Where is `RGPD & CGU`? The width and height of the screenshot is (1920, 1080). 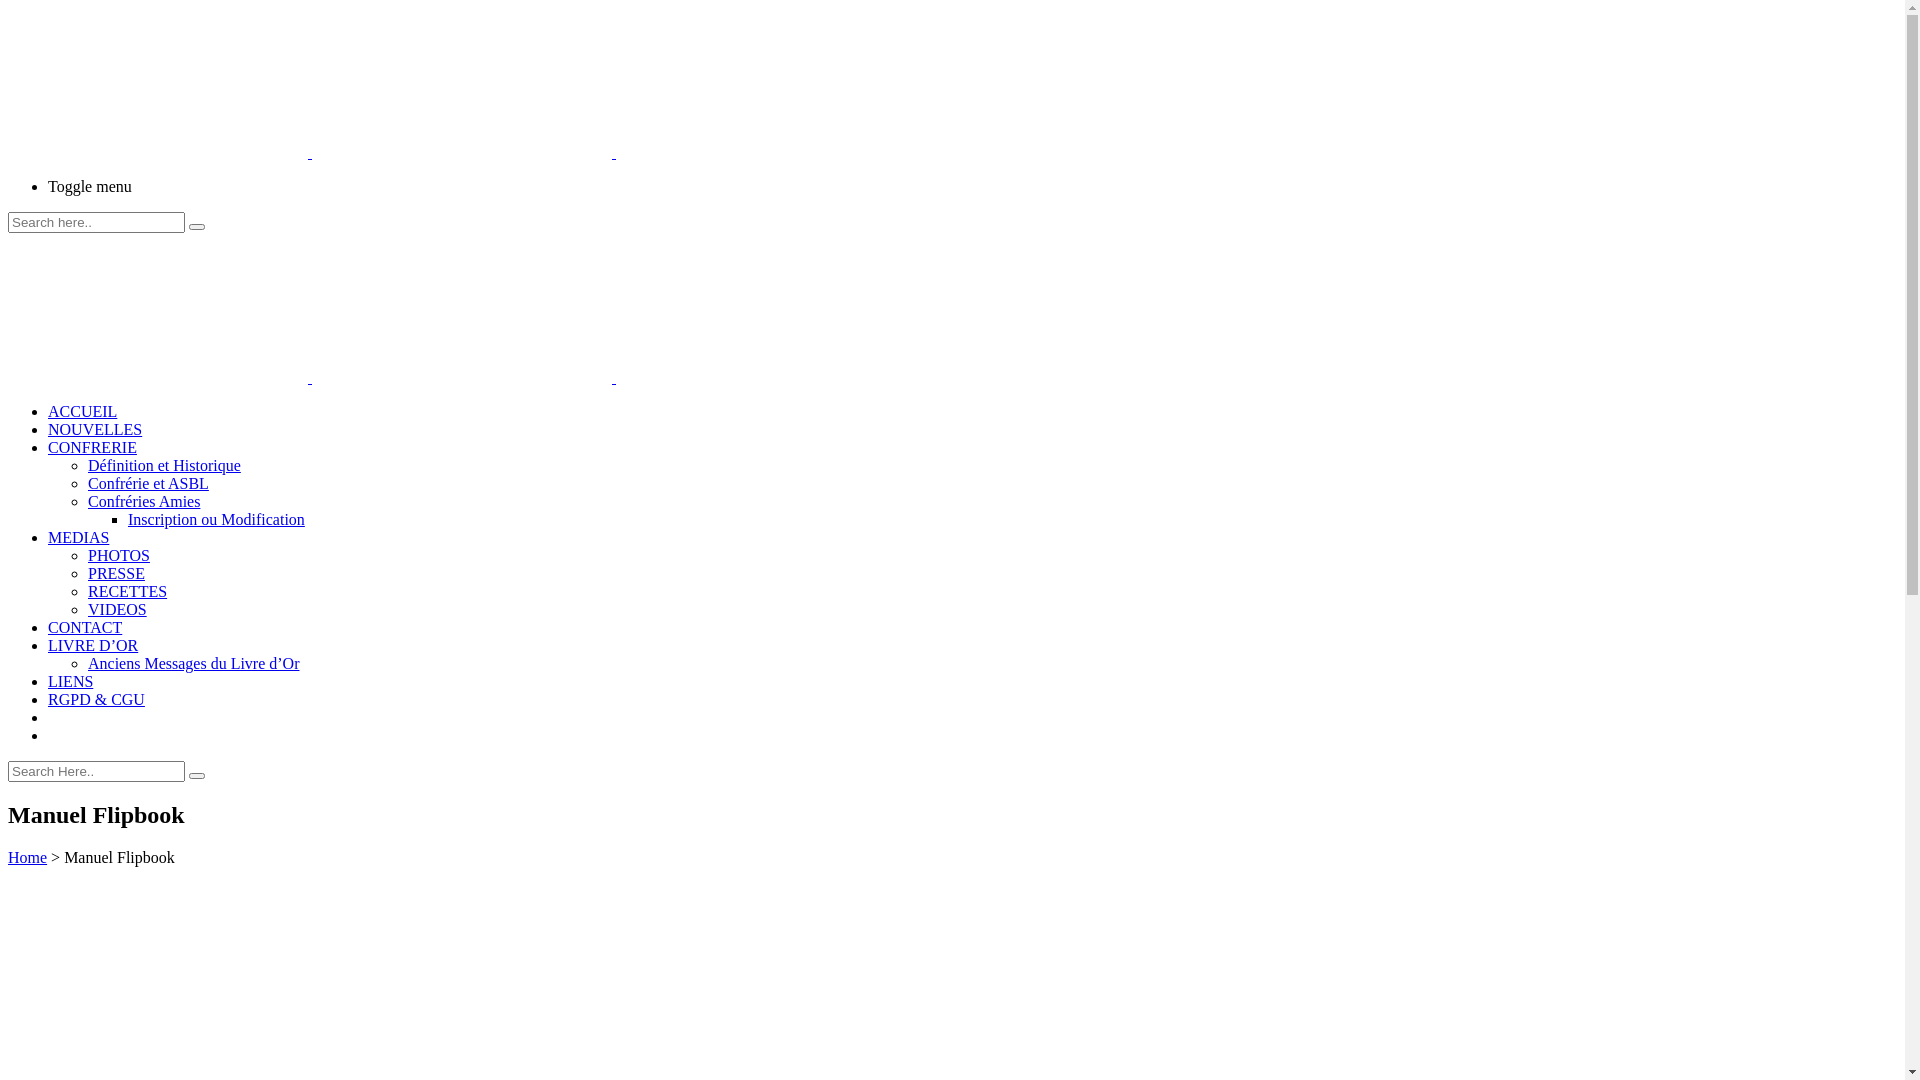
RGPD & CGU is located at coordinates (96, 700).